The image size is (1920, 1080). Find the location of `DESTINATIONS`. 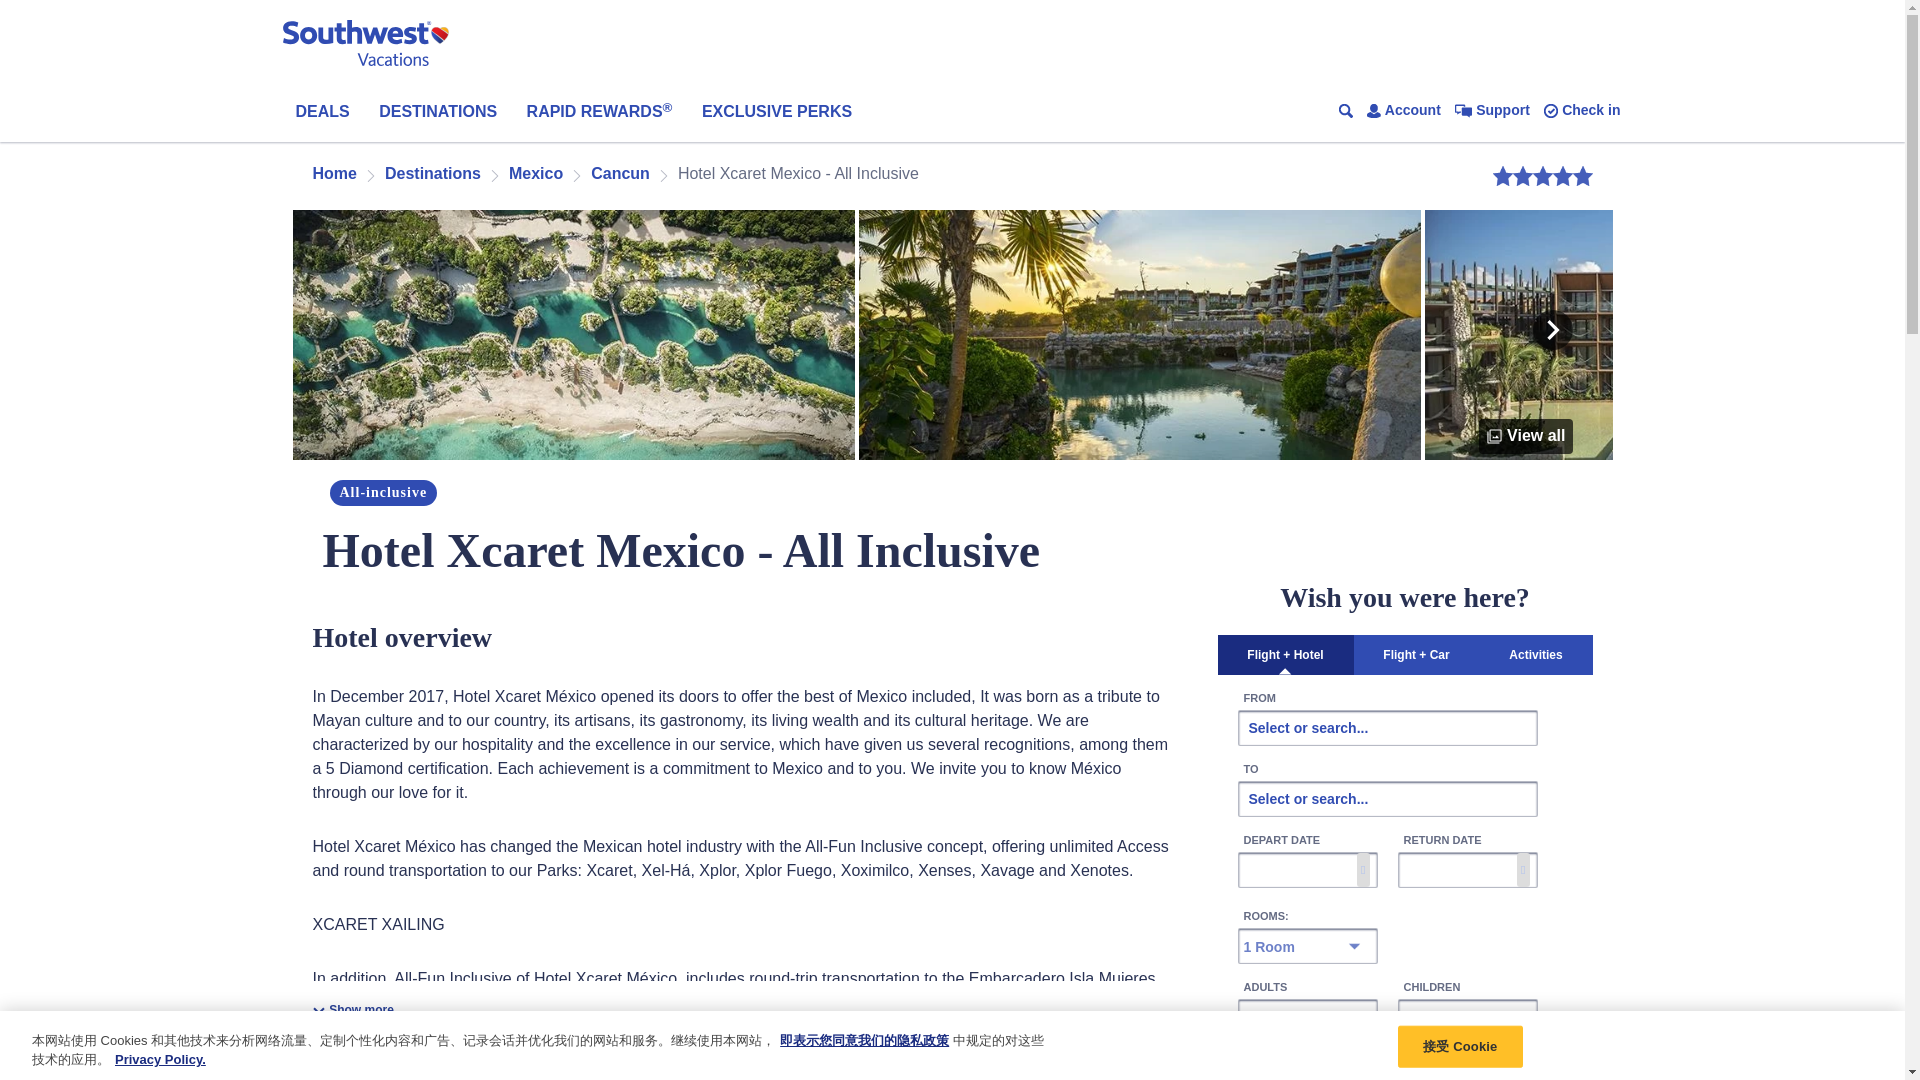

DESTINATIONS is located at coordinates (438, 112).